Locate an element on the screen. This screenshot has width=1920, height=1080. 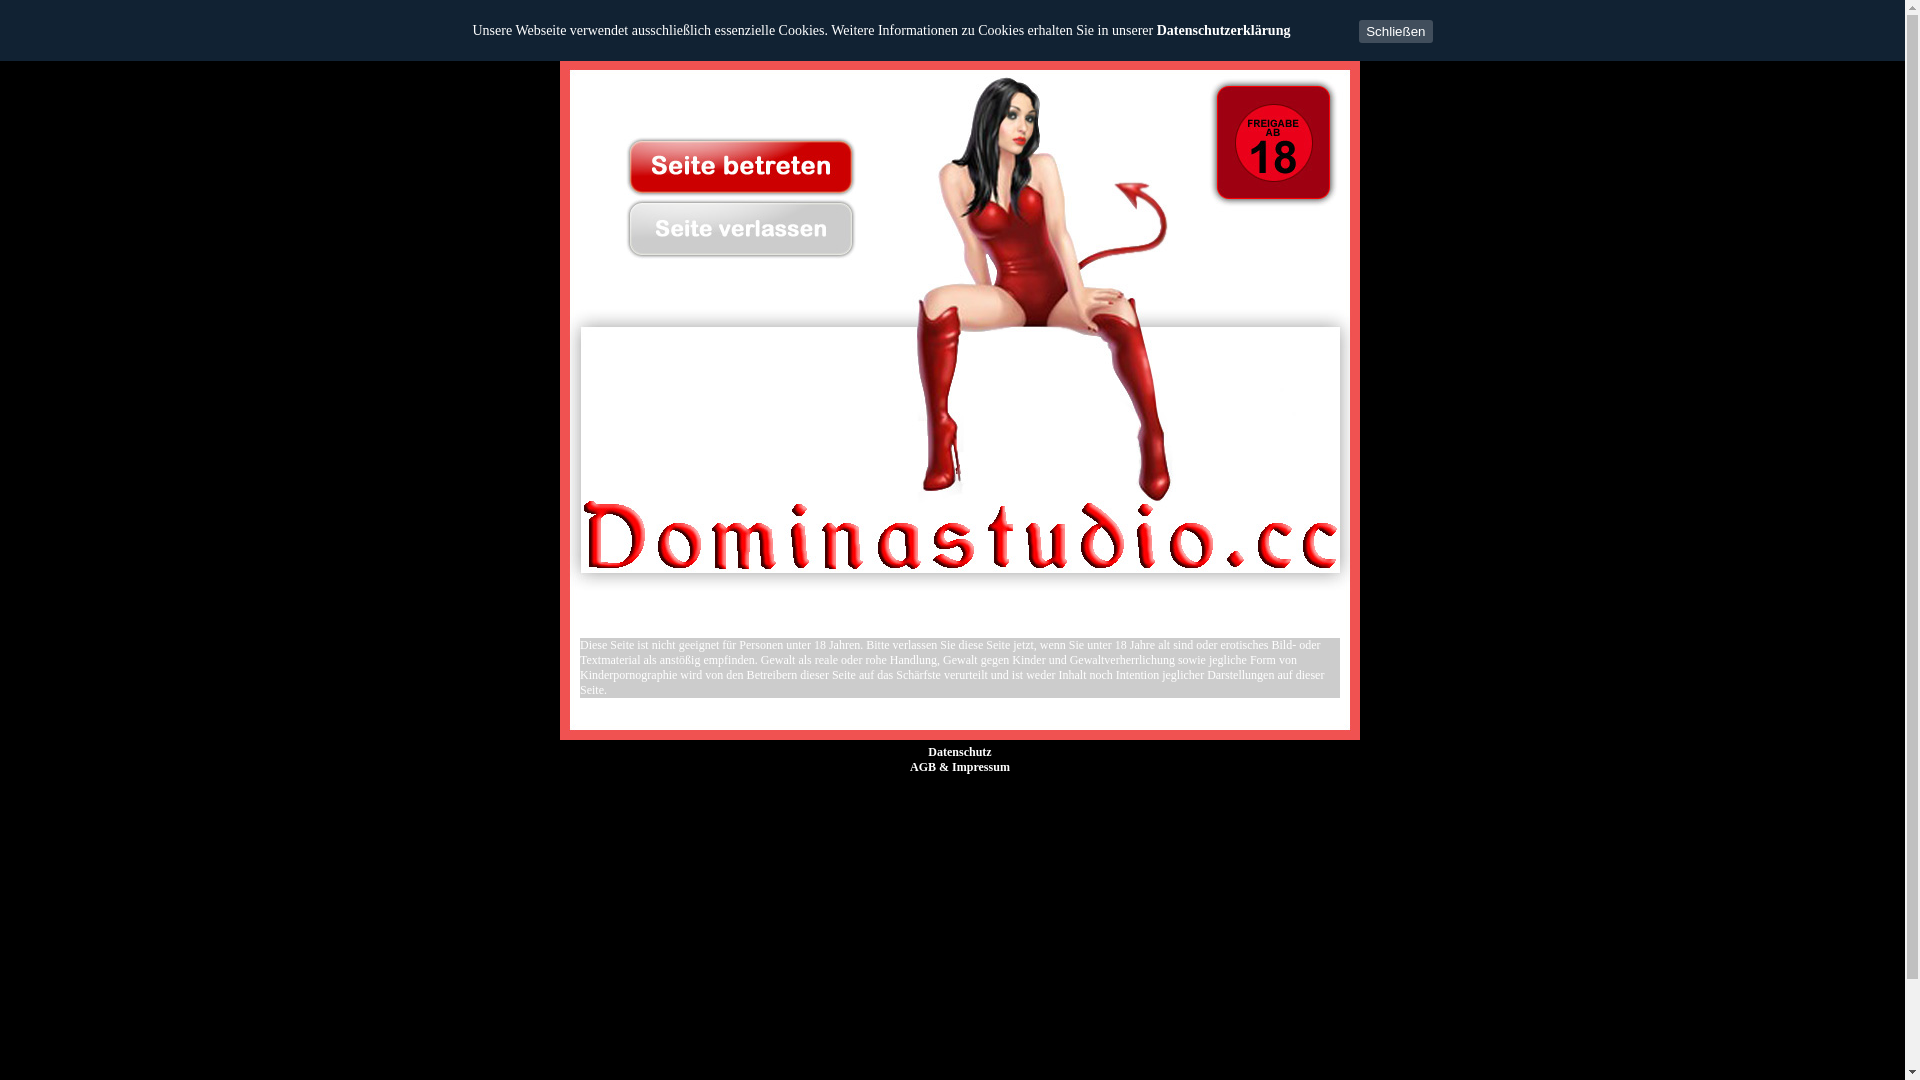
Registrieren is located at coordinates (568, 699).